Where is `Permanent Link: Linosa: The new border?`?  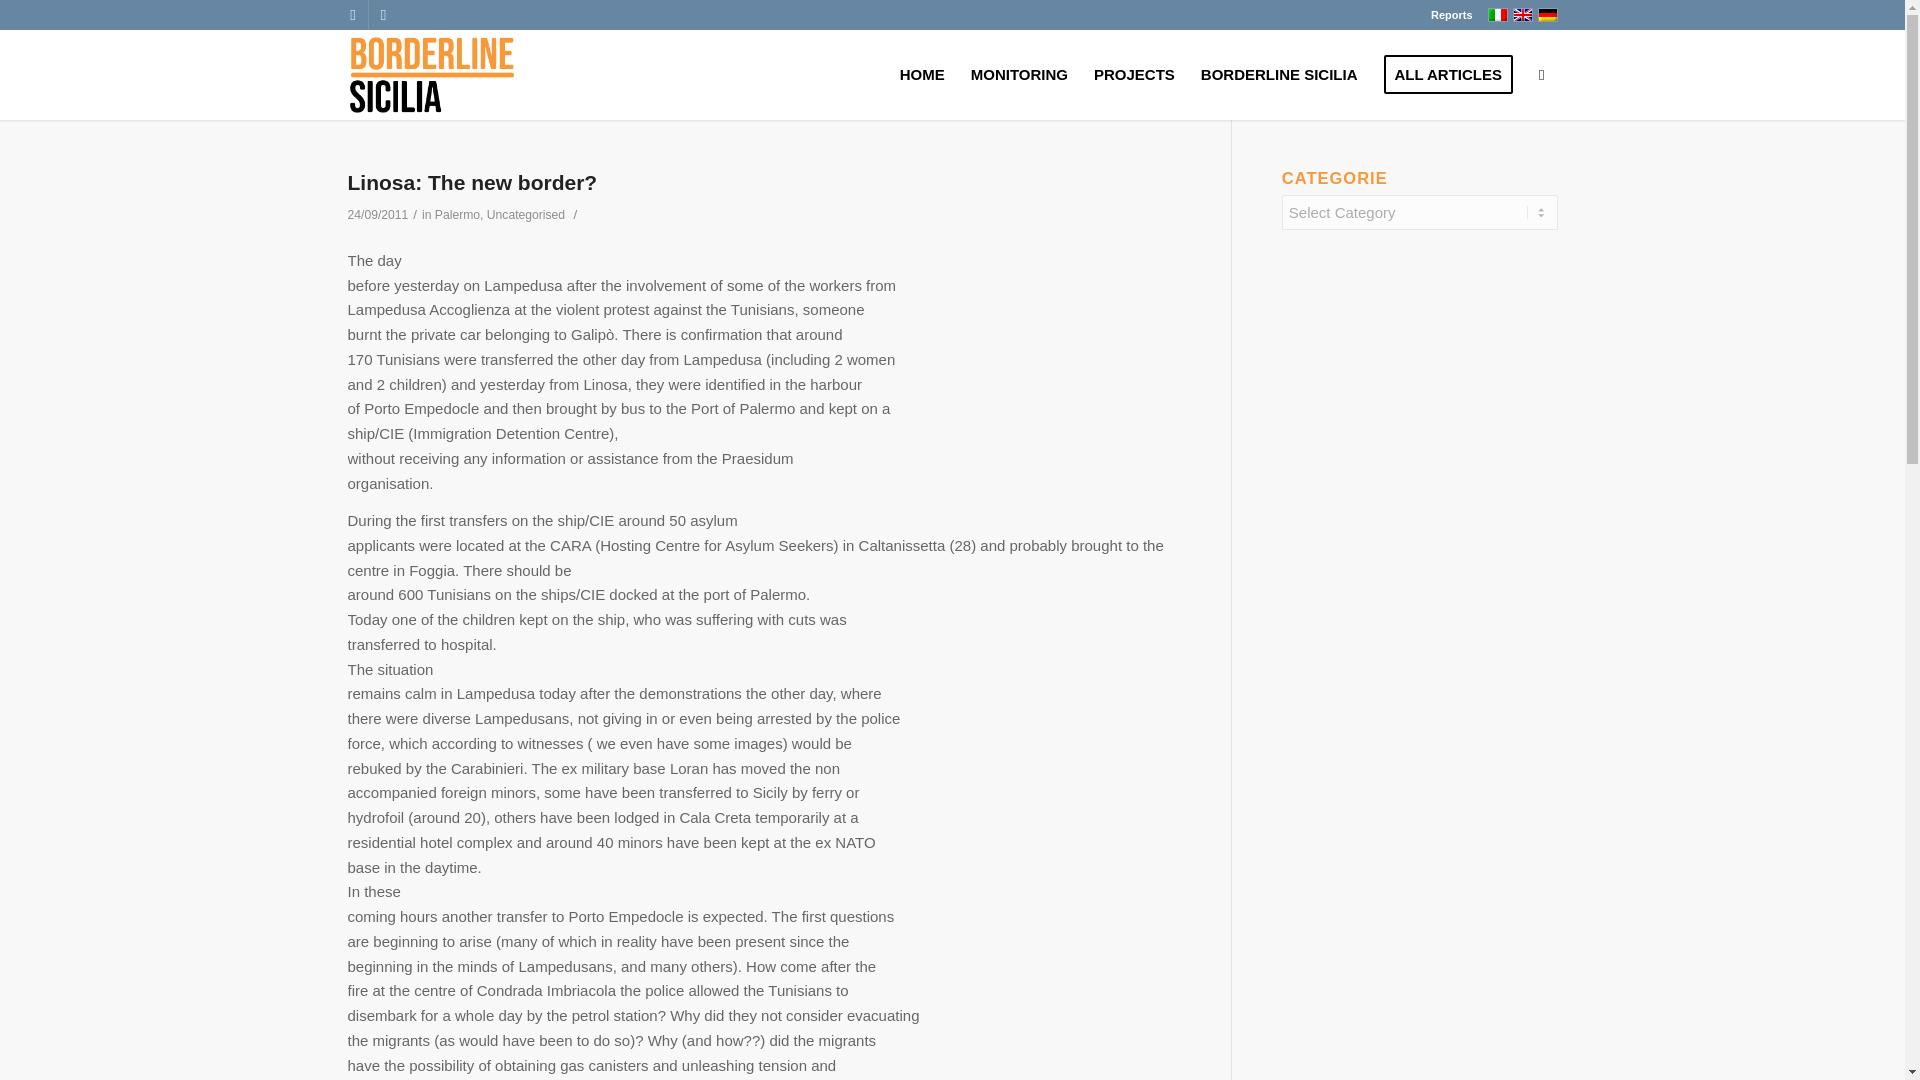 Permanent Link: Linosa: The new border? is located at coordinates (472, 182).